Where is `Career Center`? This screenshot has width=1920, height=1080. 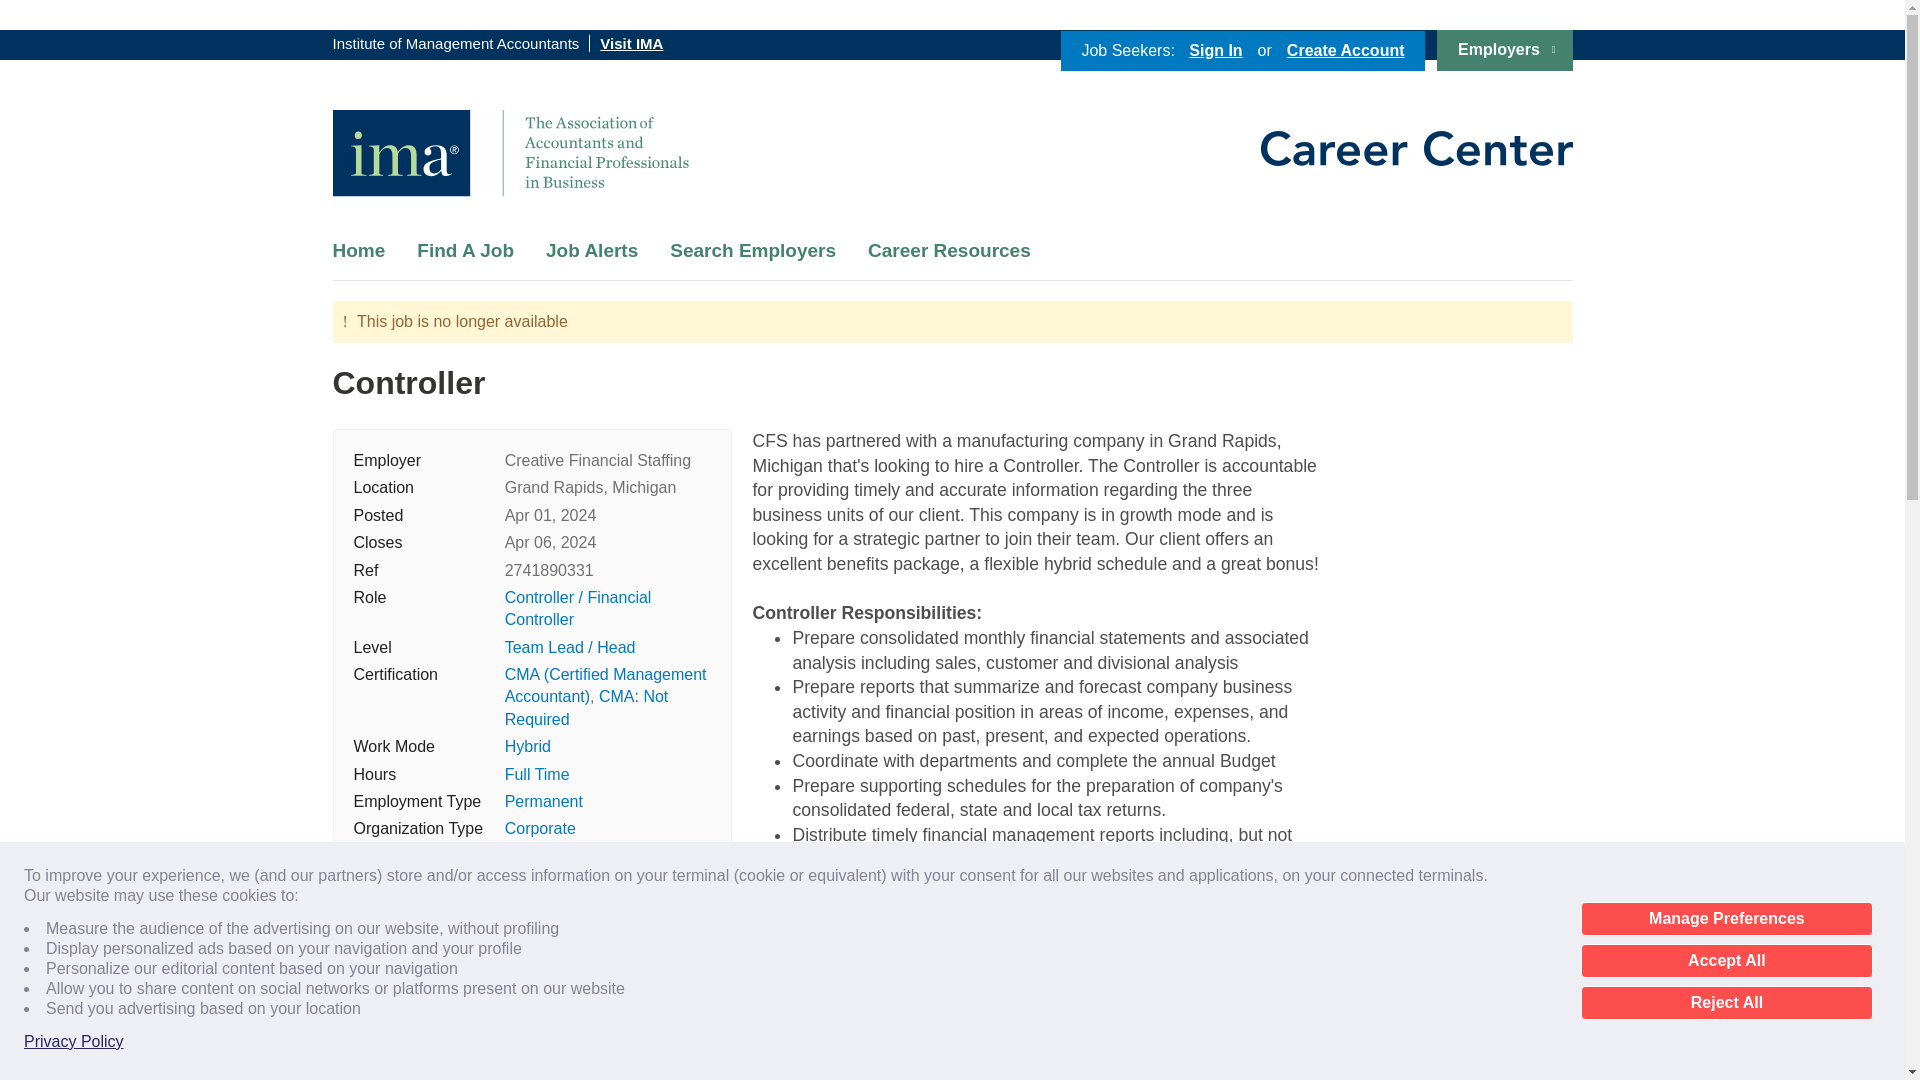
Career Center is located at coordinates (1416, 148).